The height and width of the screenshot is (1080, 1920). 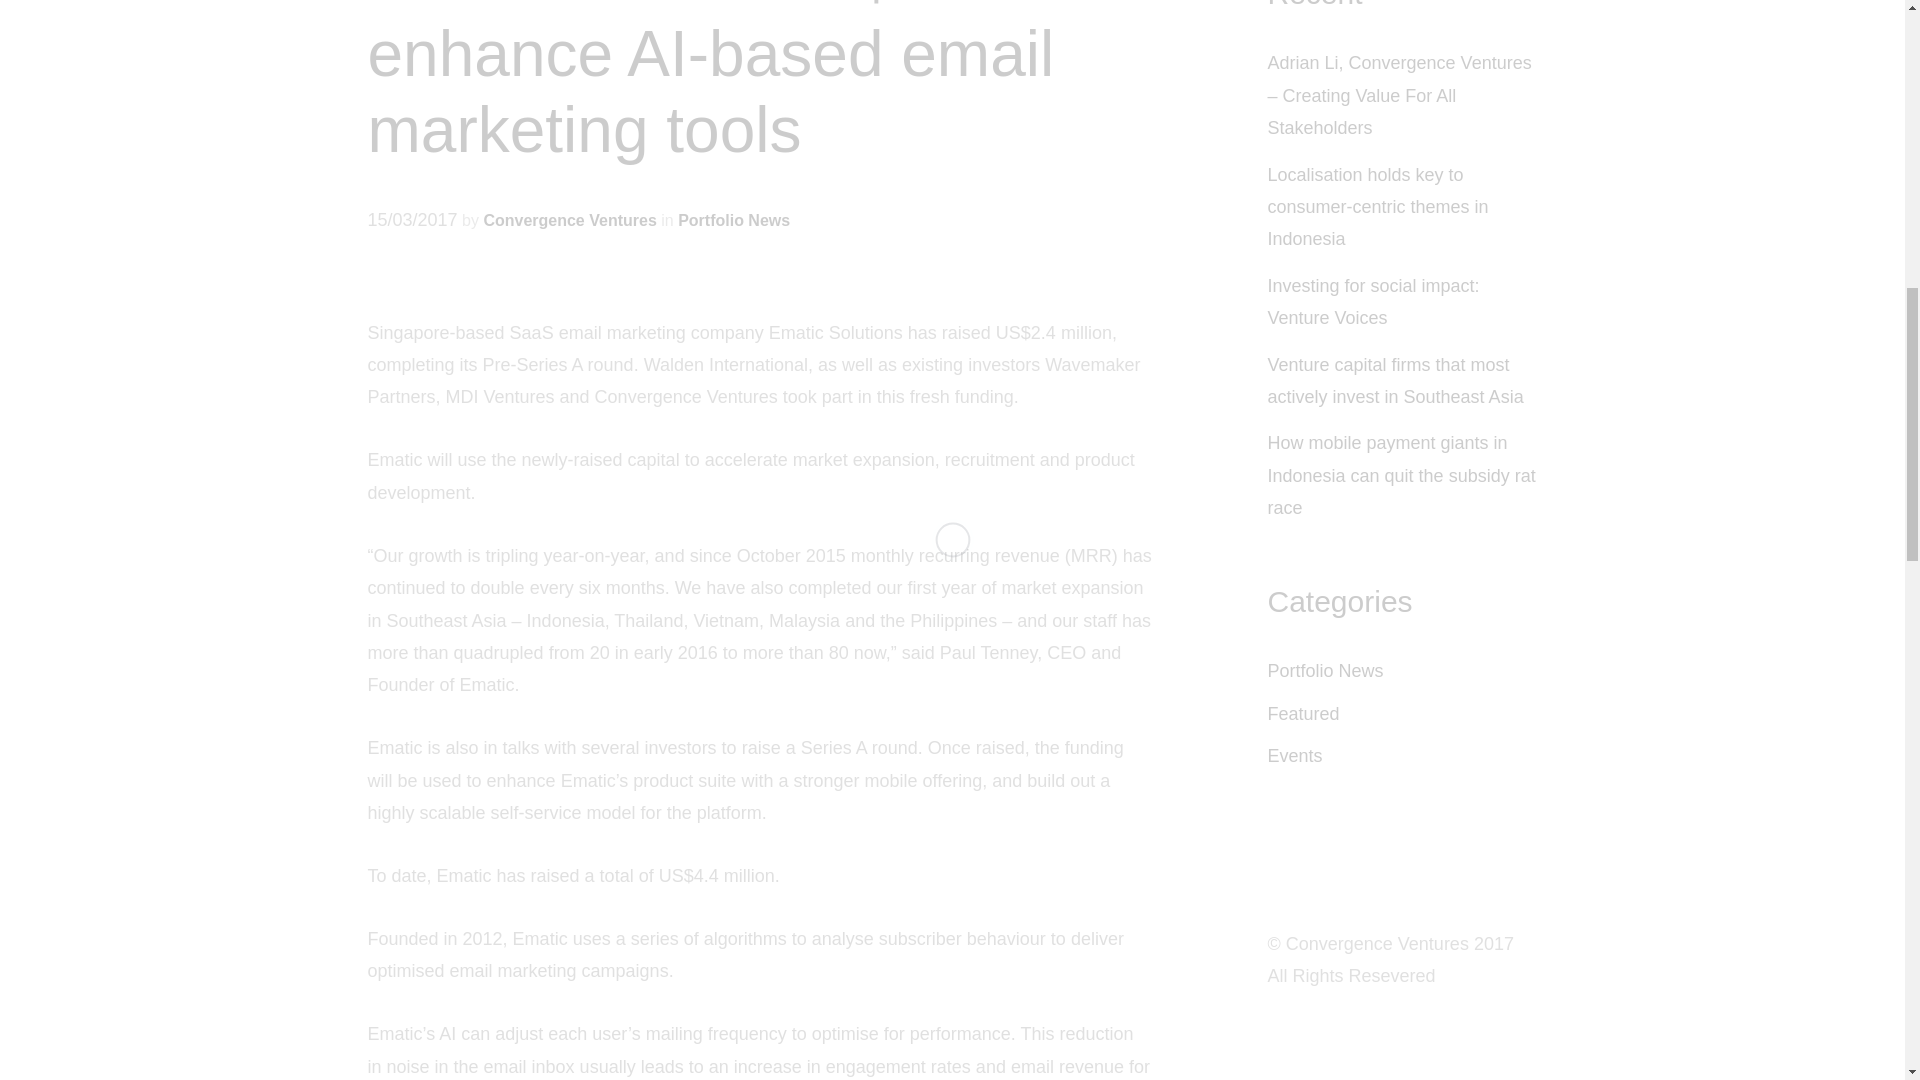 I want to click on Portfolio News, so click(x=733, y=220).